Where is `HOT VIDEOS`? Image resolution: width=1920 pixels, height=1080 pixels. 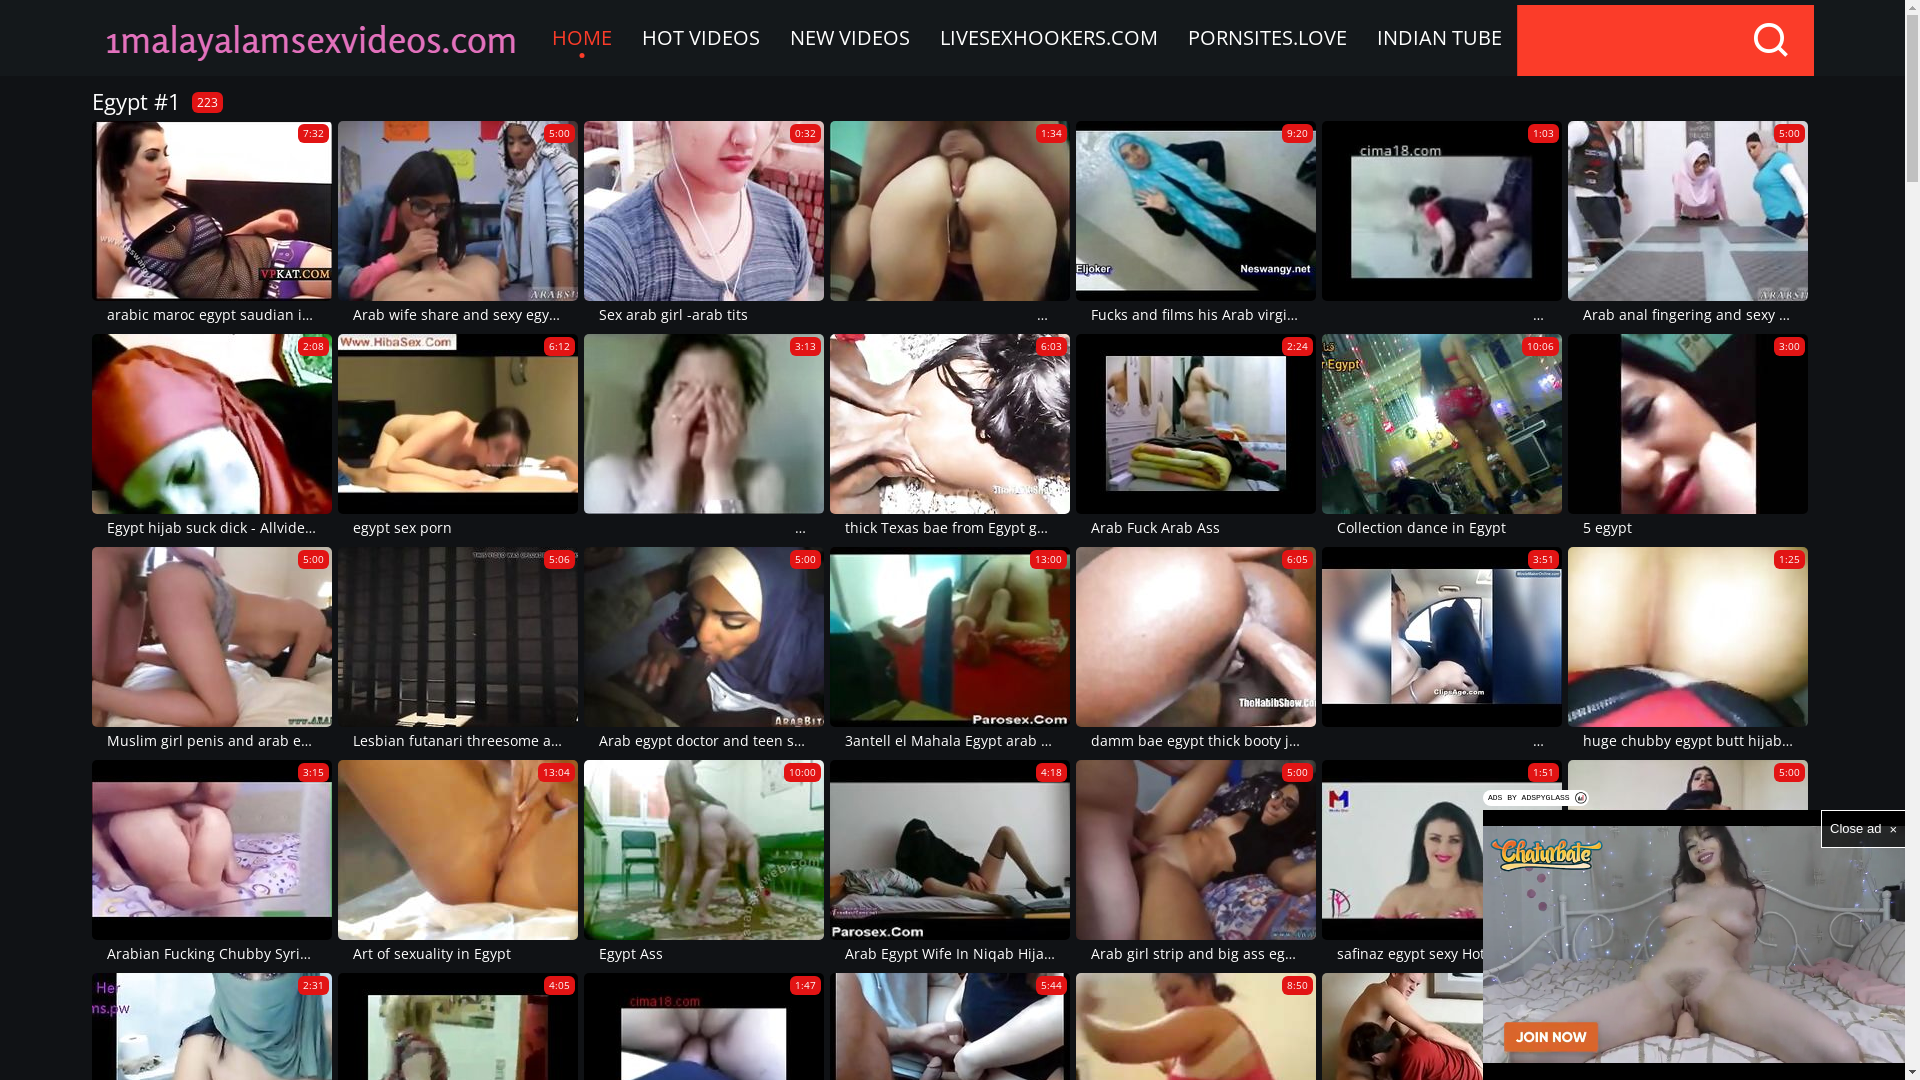 HOT VIDEOS is located at coordinates (700, 38).